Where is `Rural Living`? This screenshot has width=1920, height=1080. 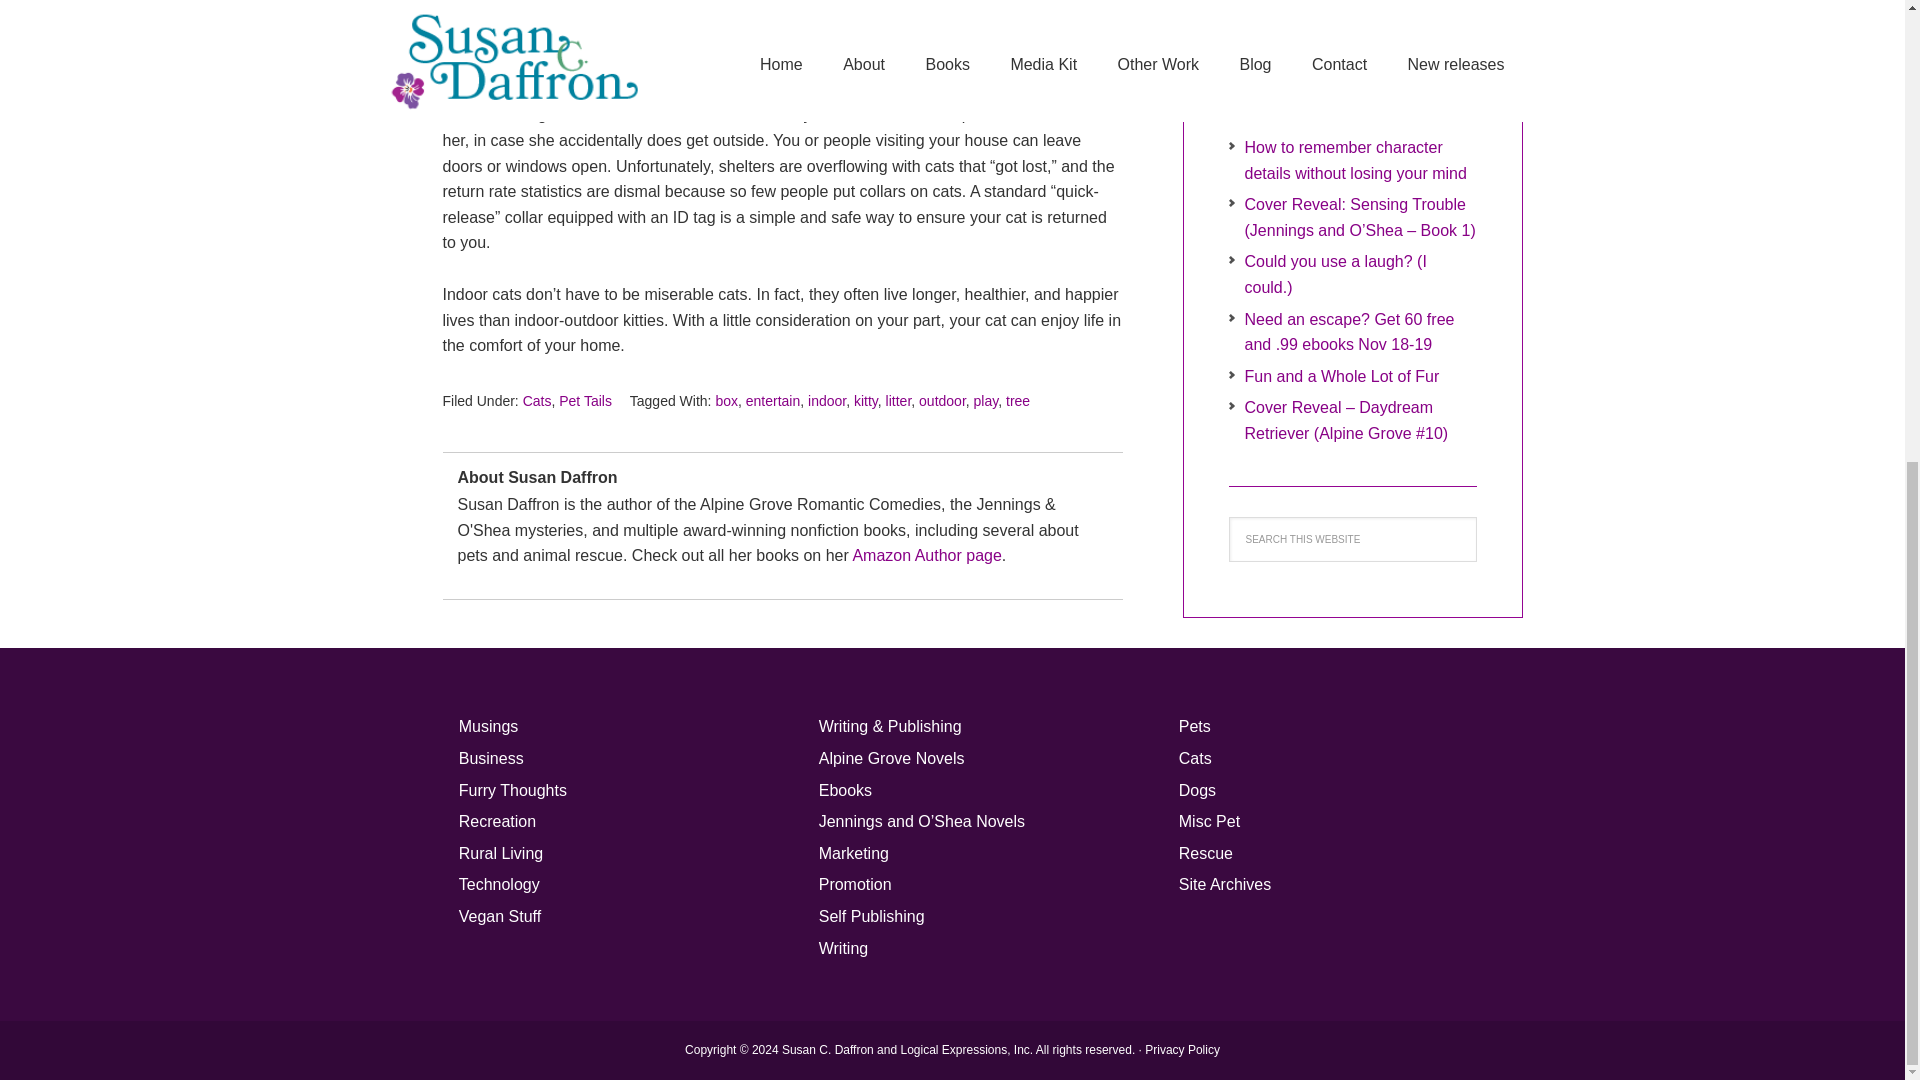 Rural Living is located at coordinates (500, 852).